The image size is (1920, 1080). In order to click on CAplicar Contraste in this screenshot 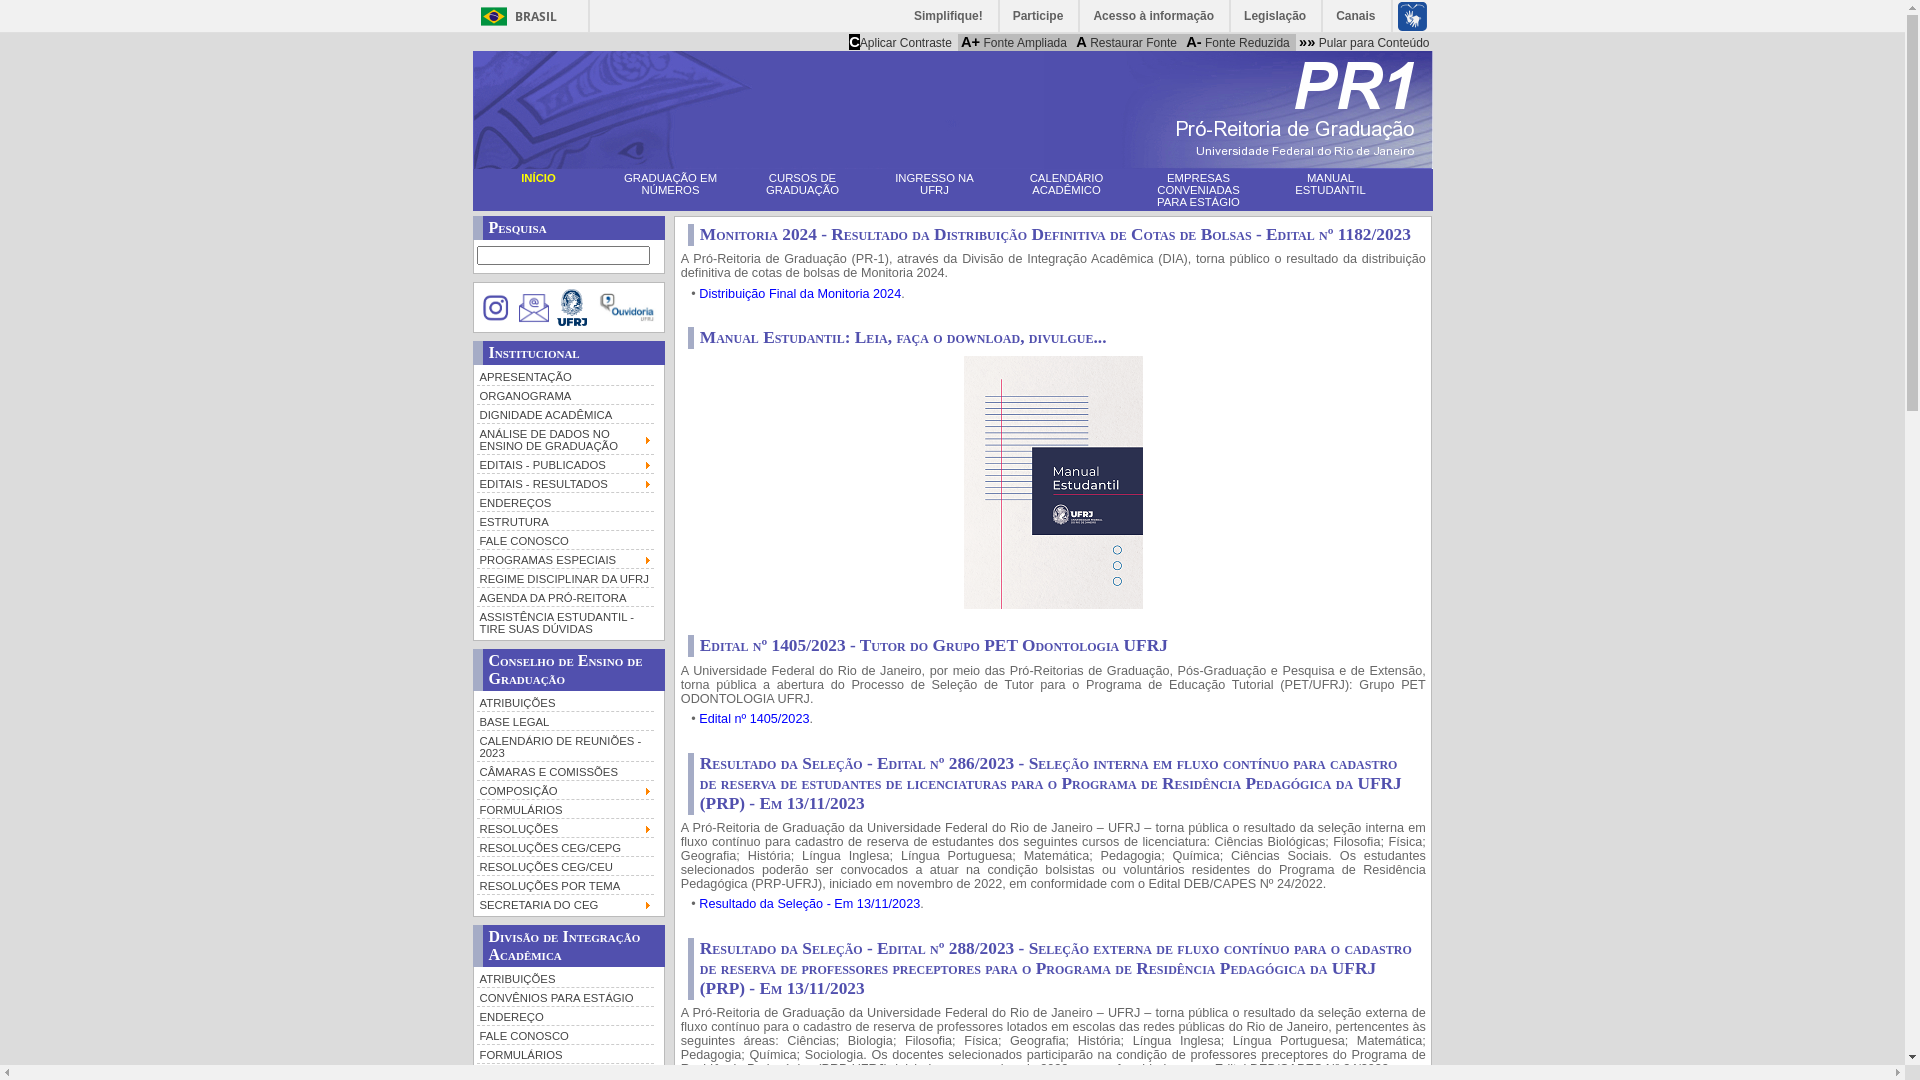, I will do `click(900, 42)`.